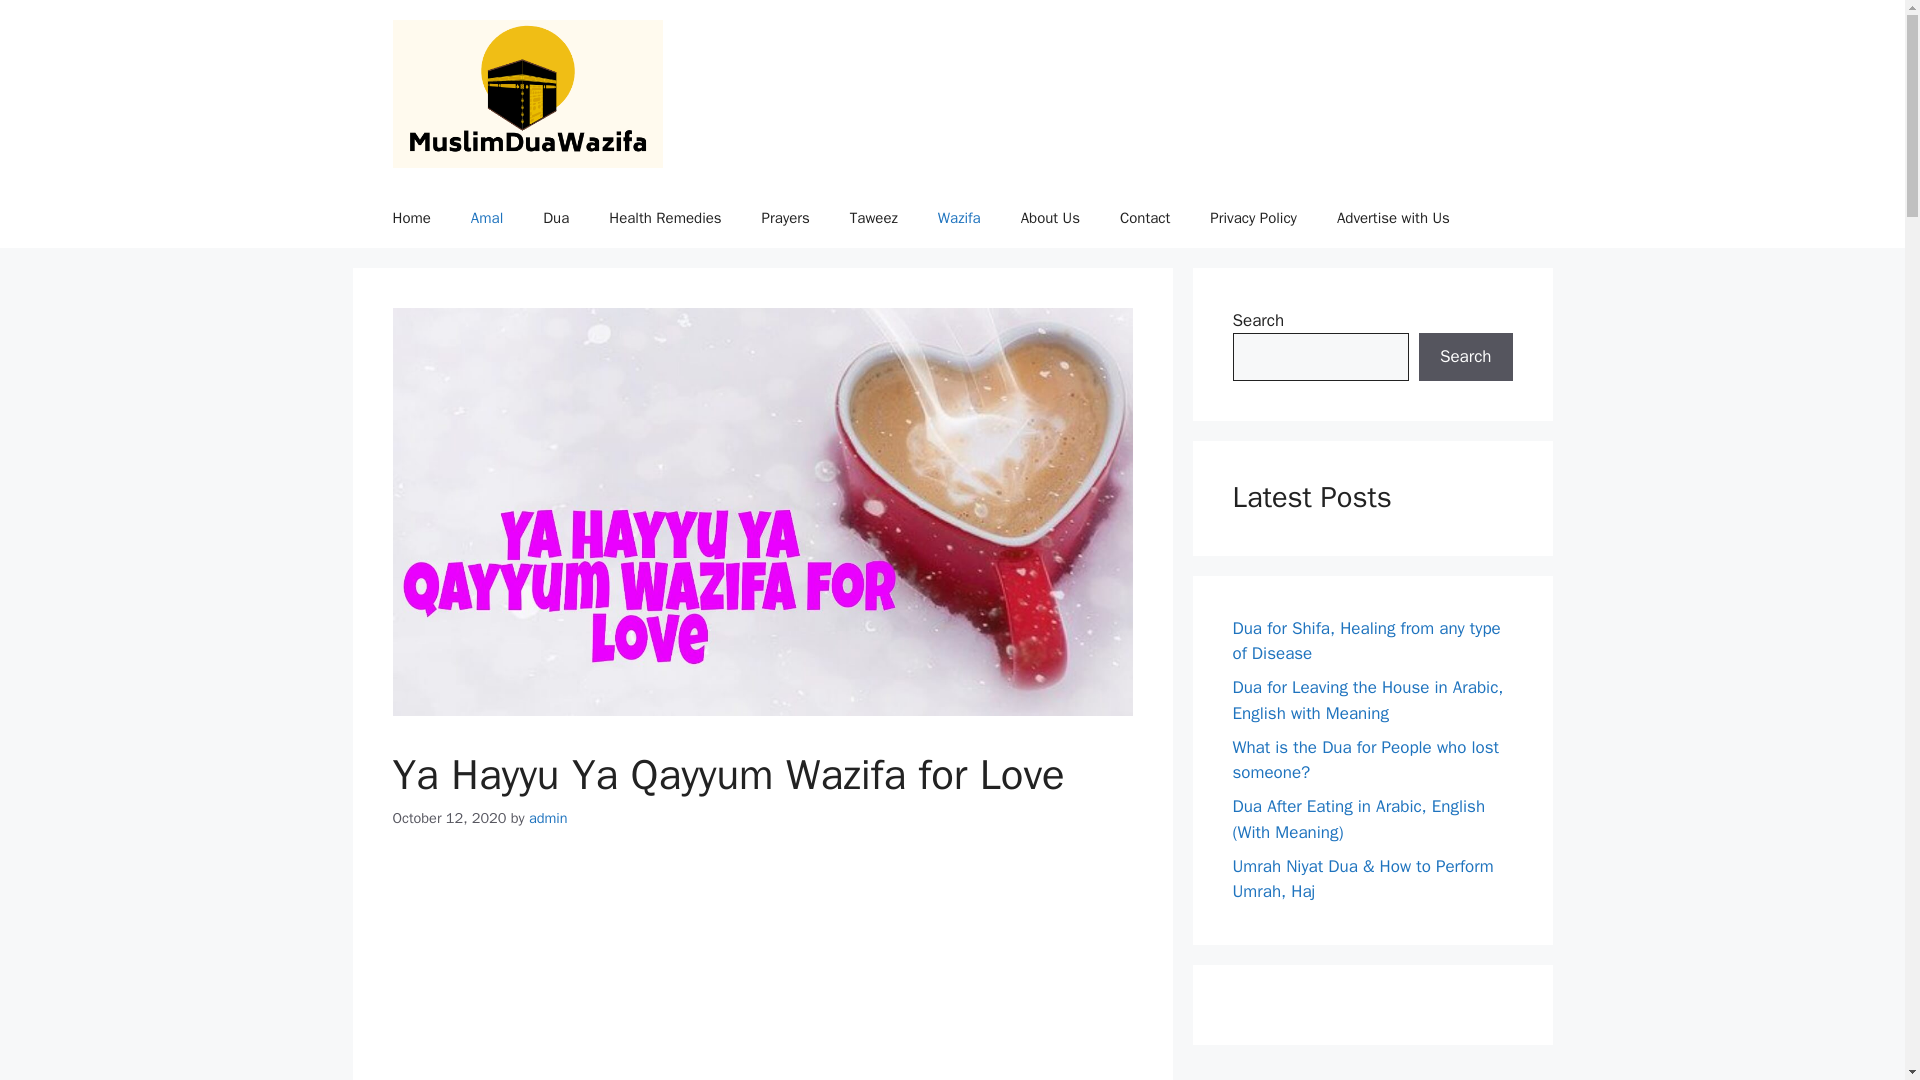 This screenshot has width=1920, height=1080. I want to click on Home, so click(410, 218).